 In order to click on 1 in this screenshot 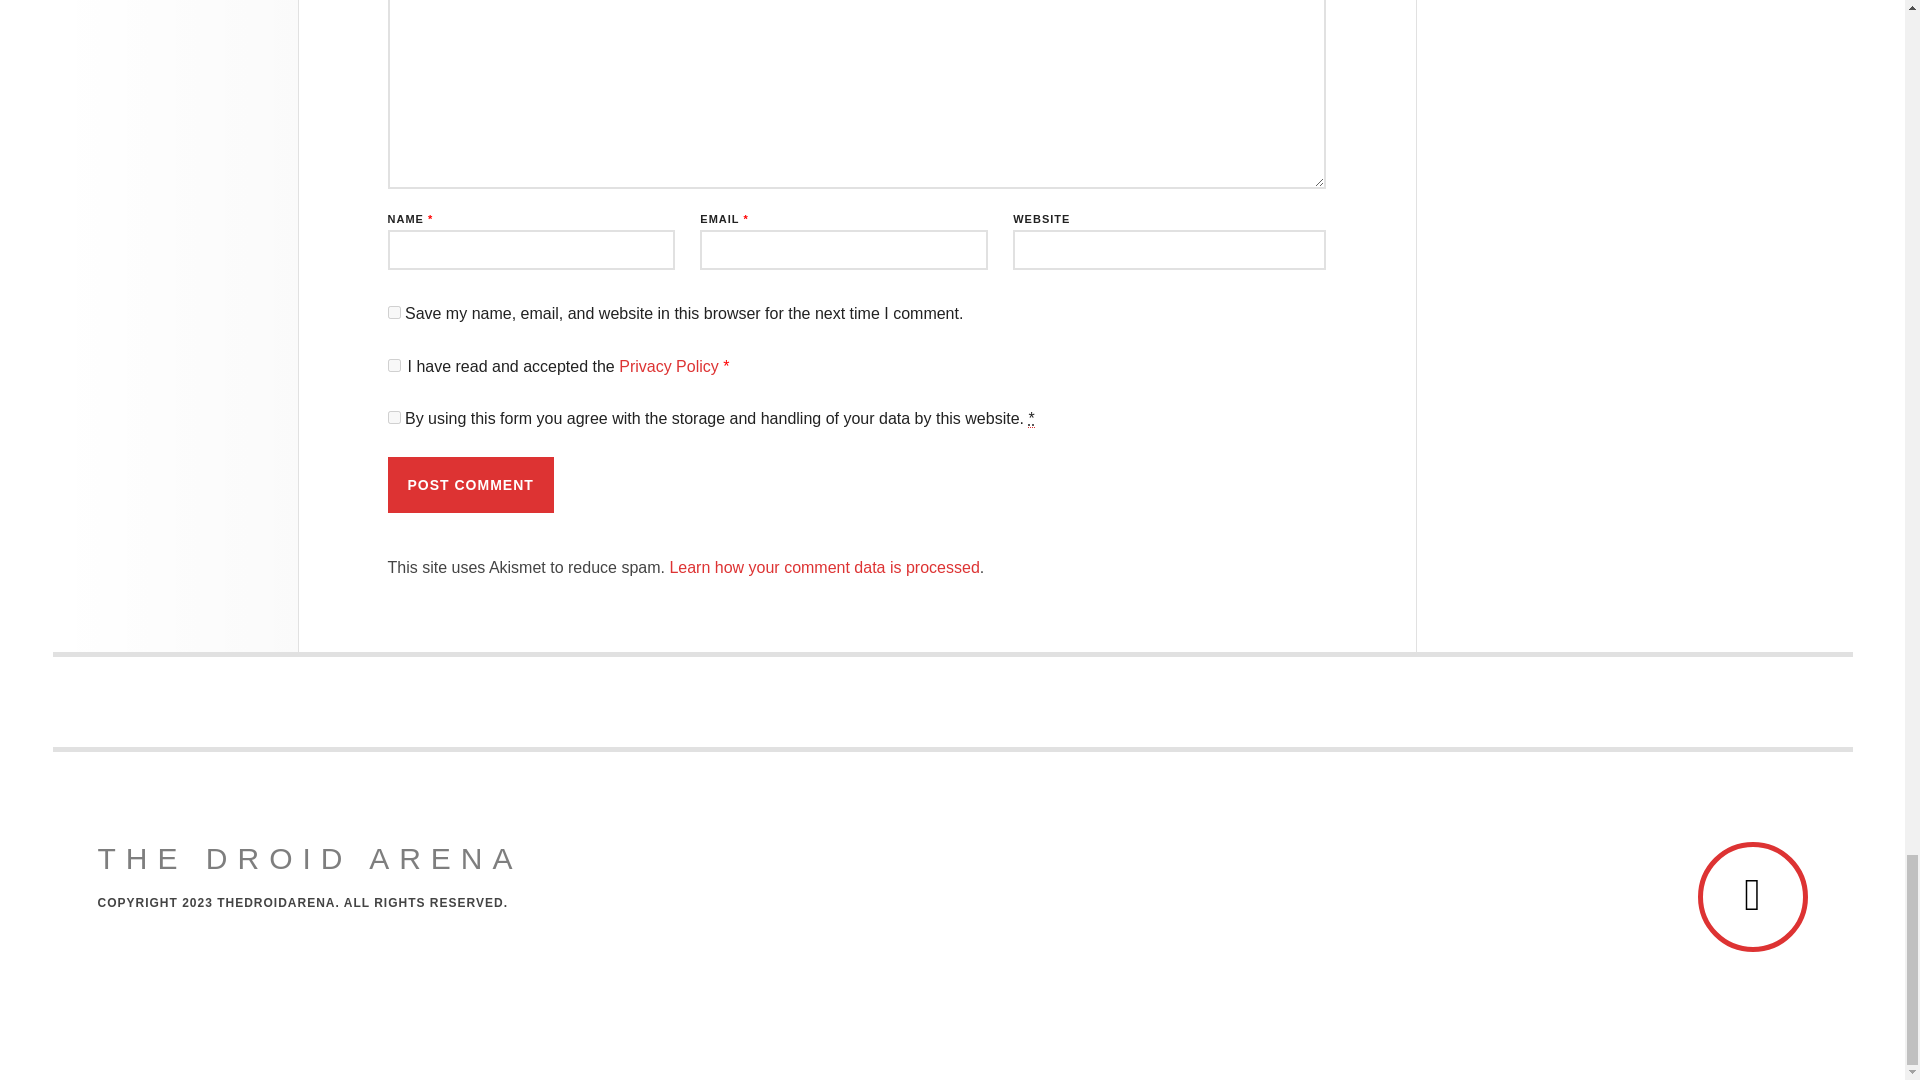, I will do `click(394, 418)`.